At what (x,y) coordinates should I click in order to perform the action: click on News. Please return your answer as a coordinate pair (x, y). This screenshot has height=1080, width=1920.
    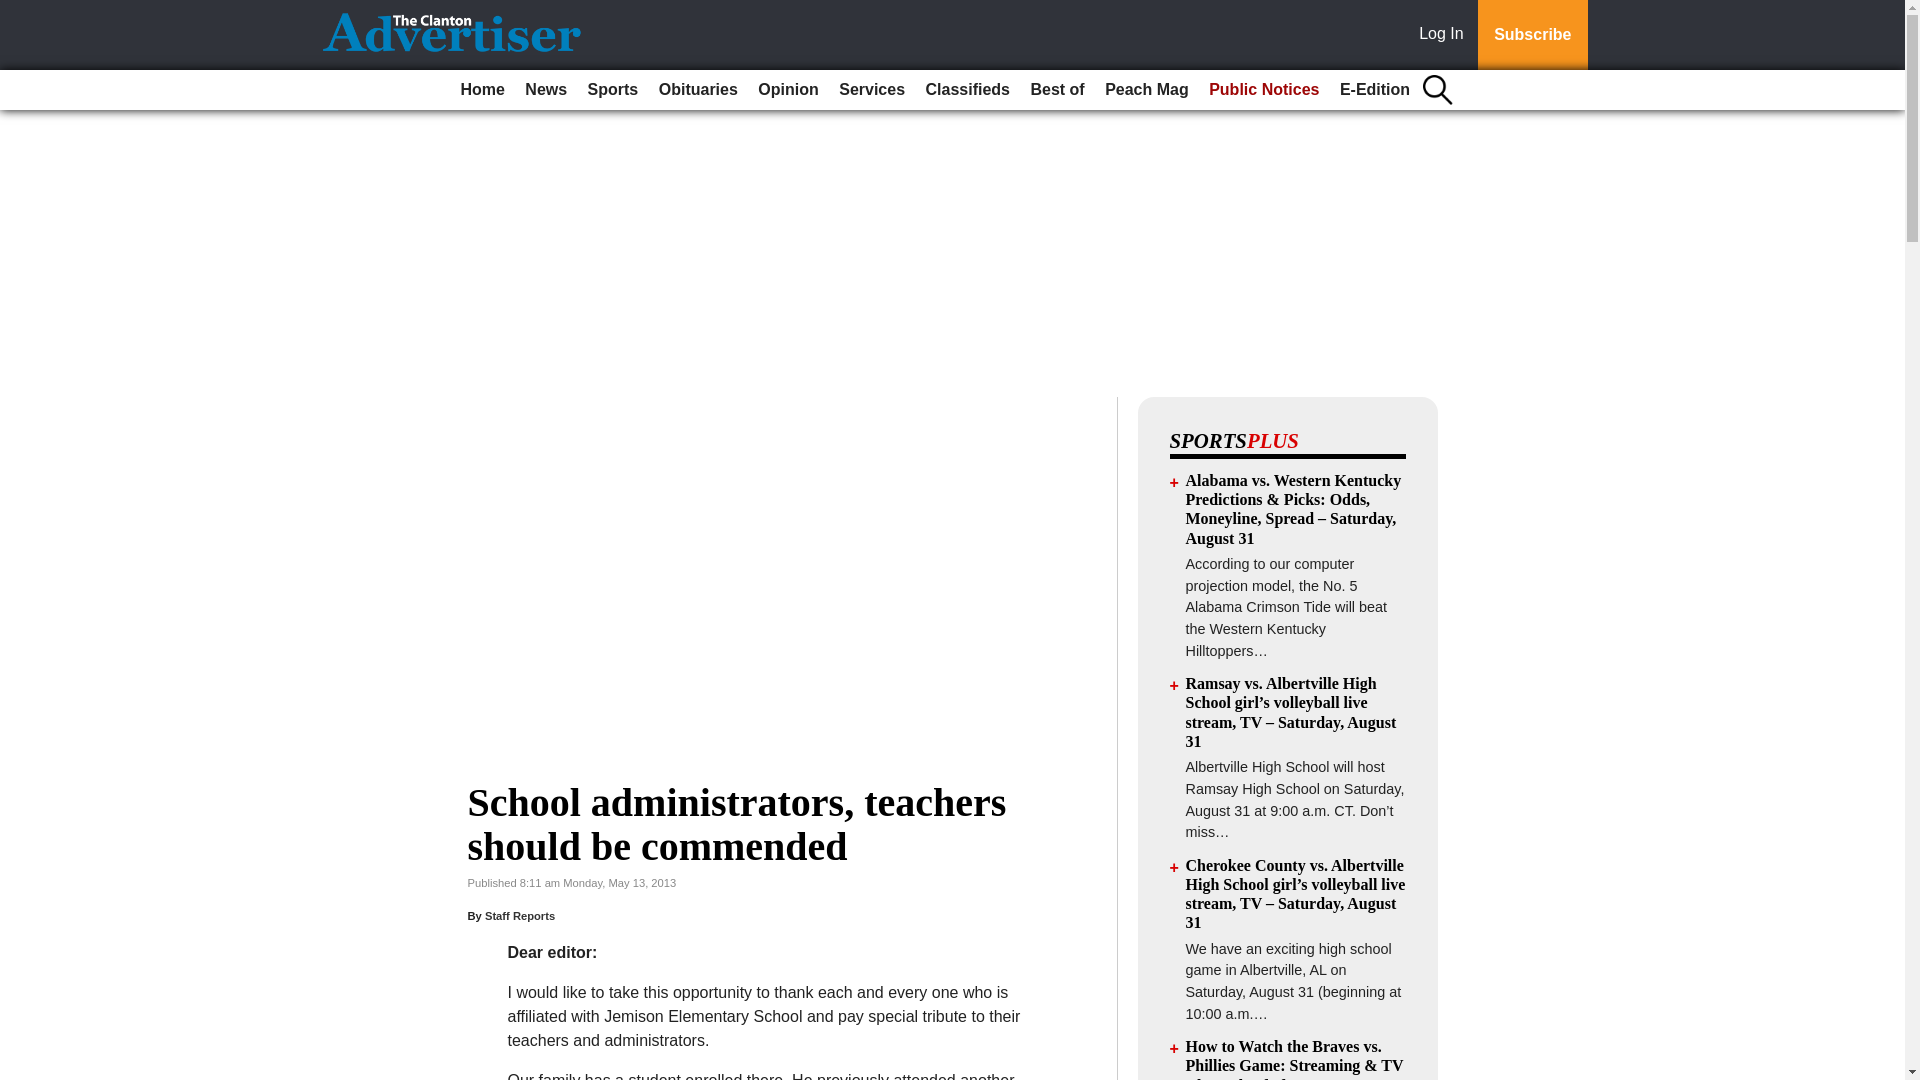
    Looking at the image, I should click on (545, 90).